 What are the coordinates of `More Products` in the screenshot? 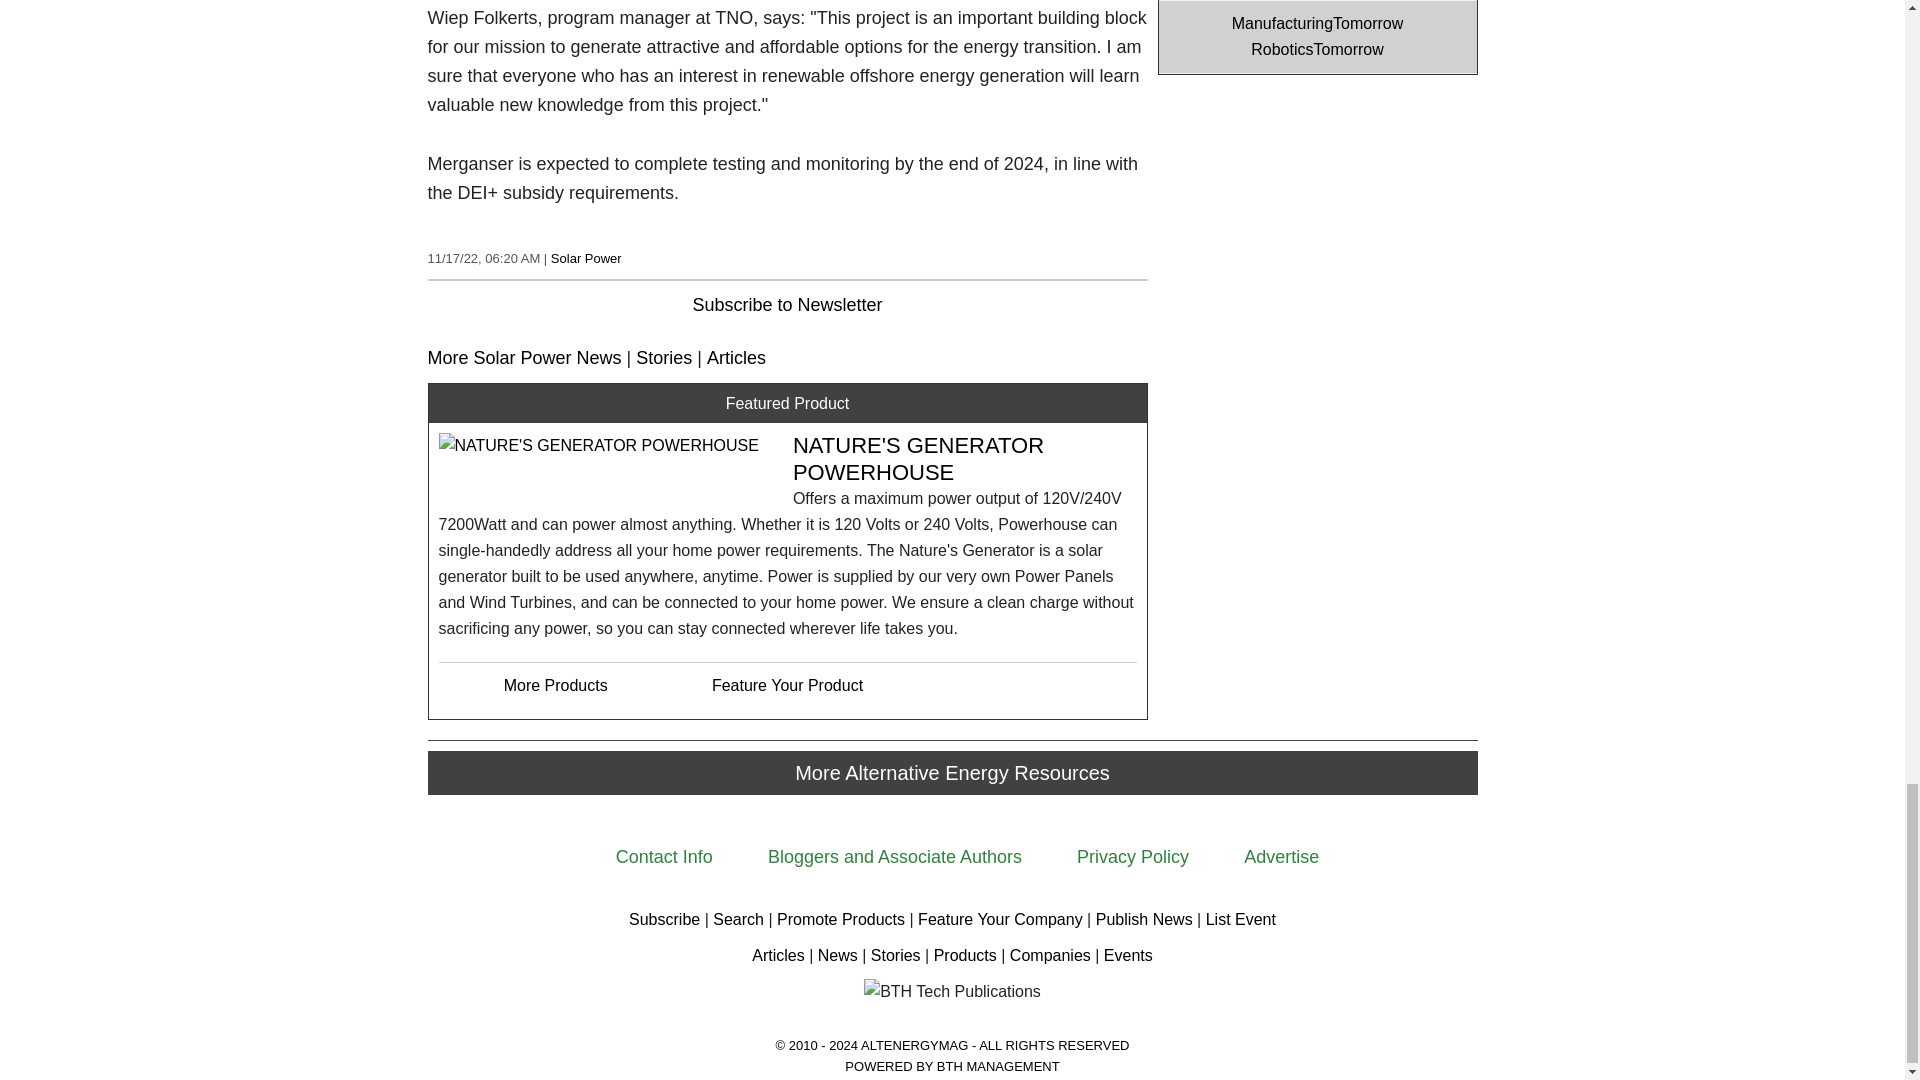 It's located at (556, 686).